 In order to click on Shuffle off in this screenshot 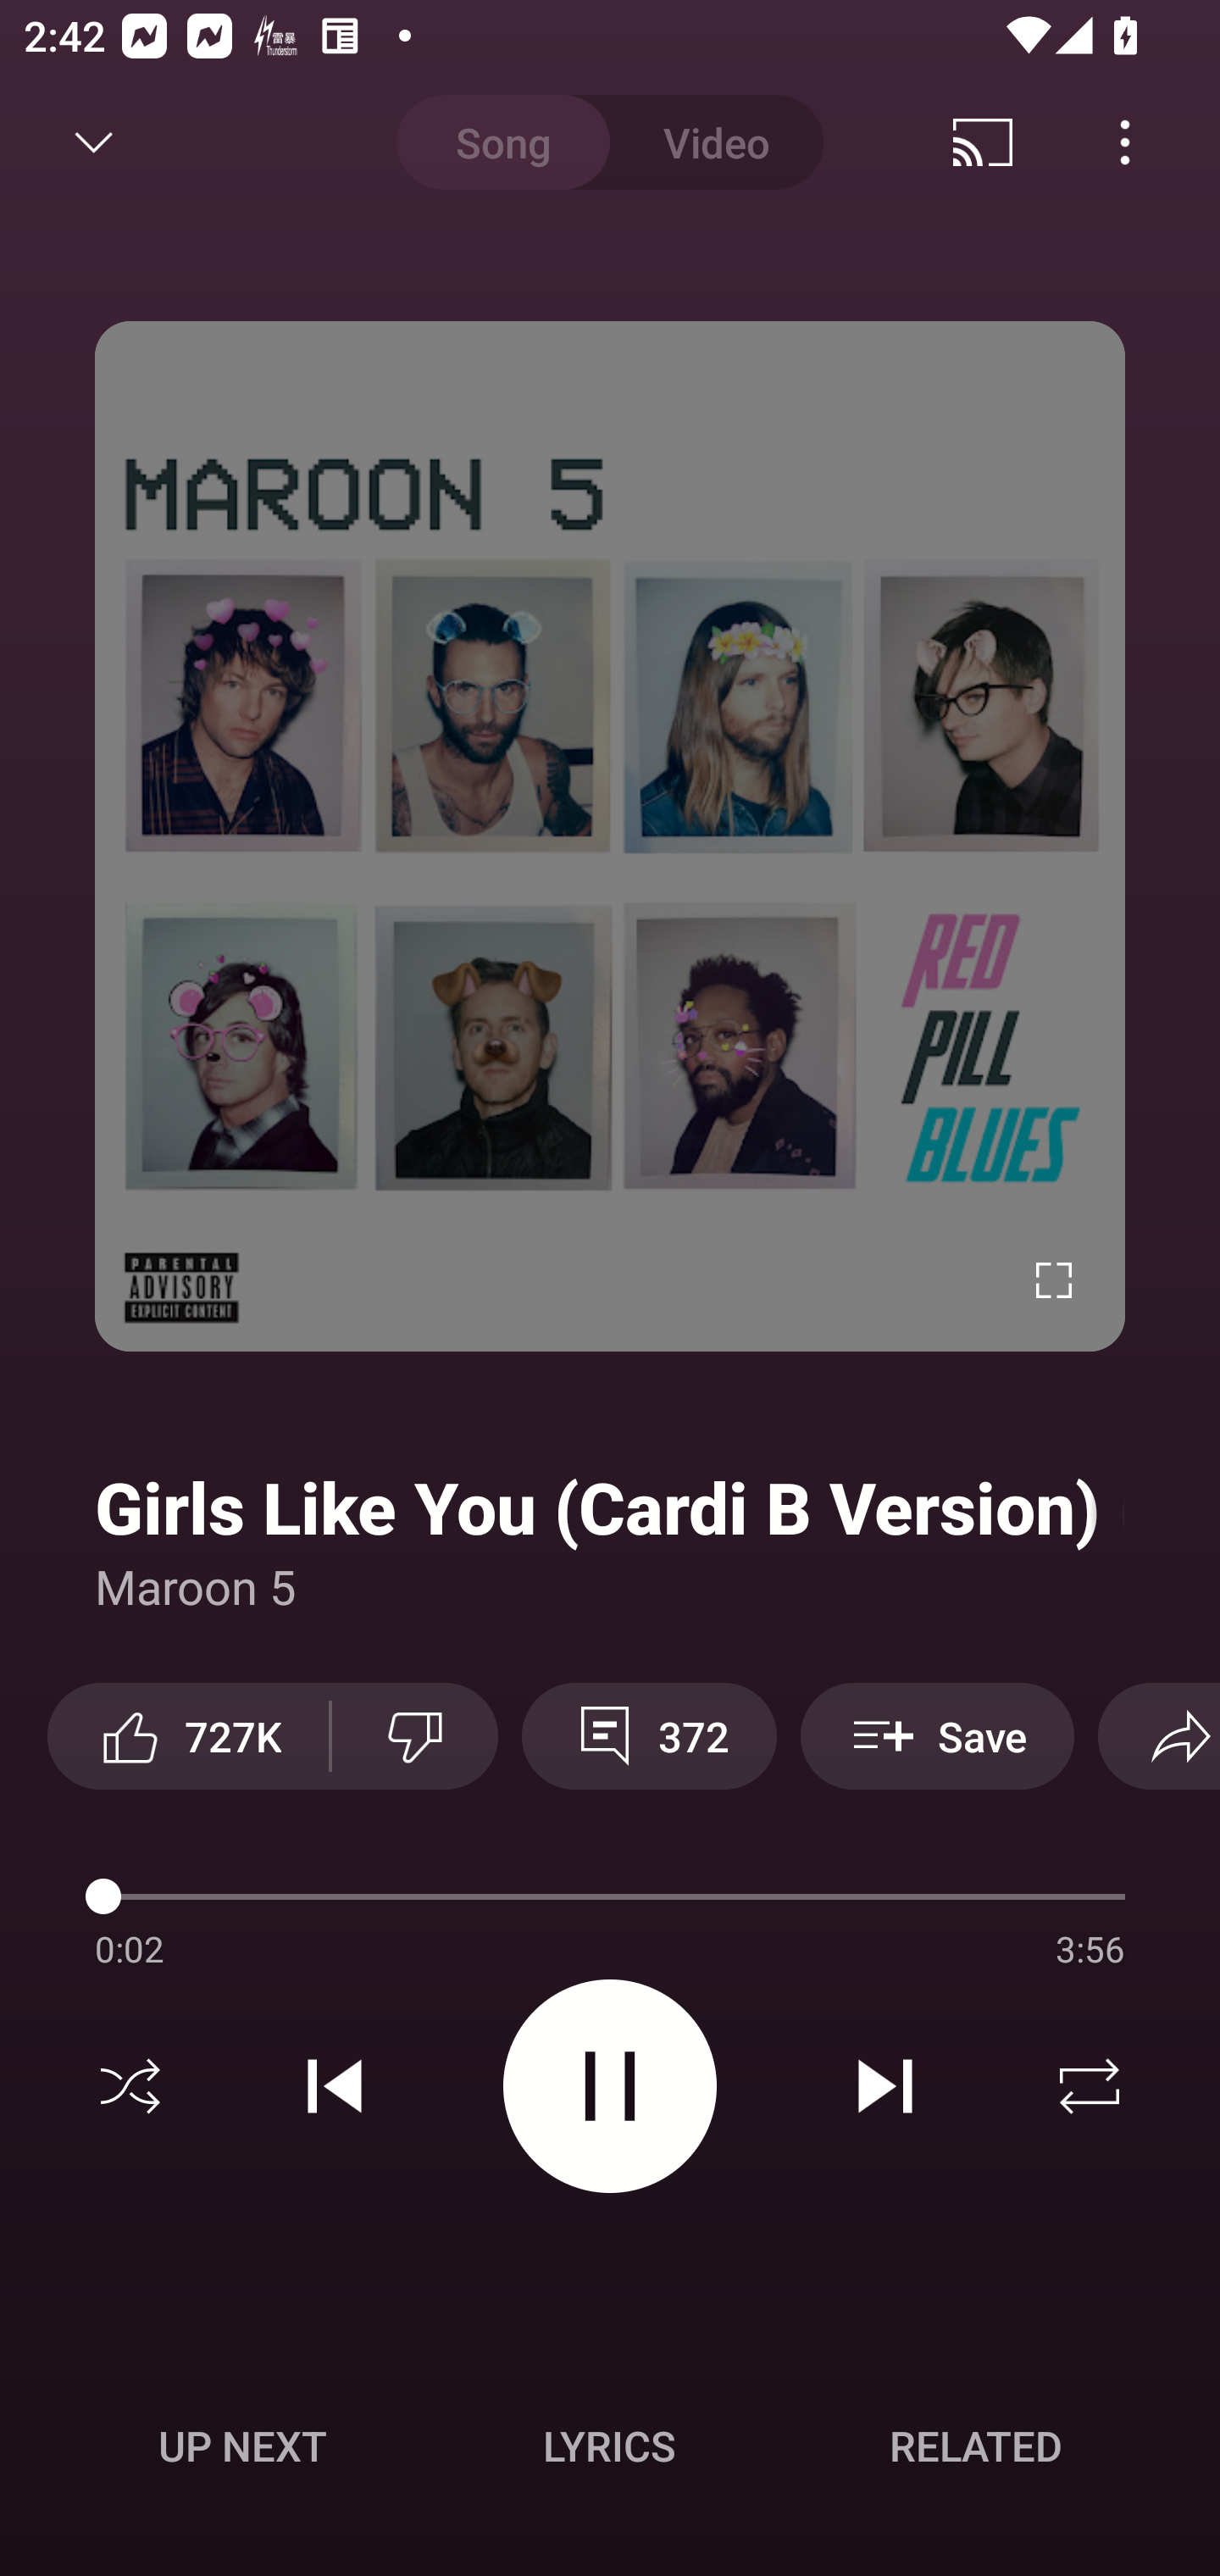, I will do `click(130, 2086)`.